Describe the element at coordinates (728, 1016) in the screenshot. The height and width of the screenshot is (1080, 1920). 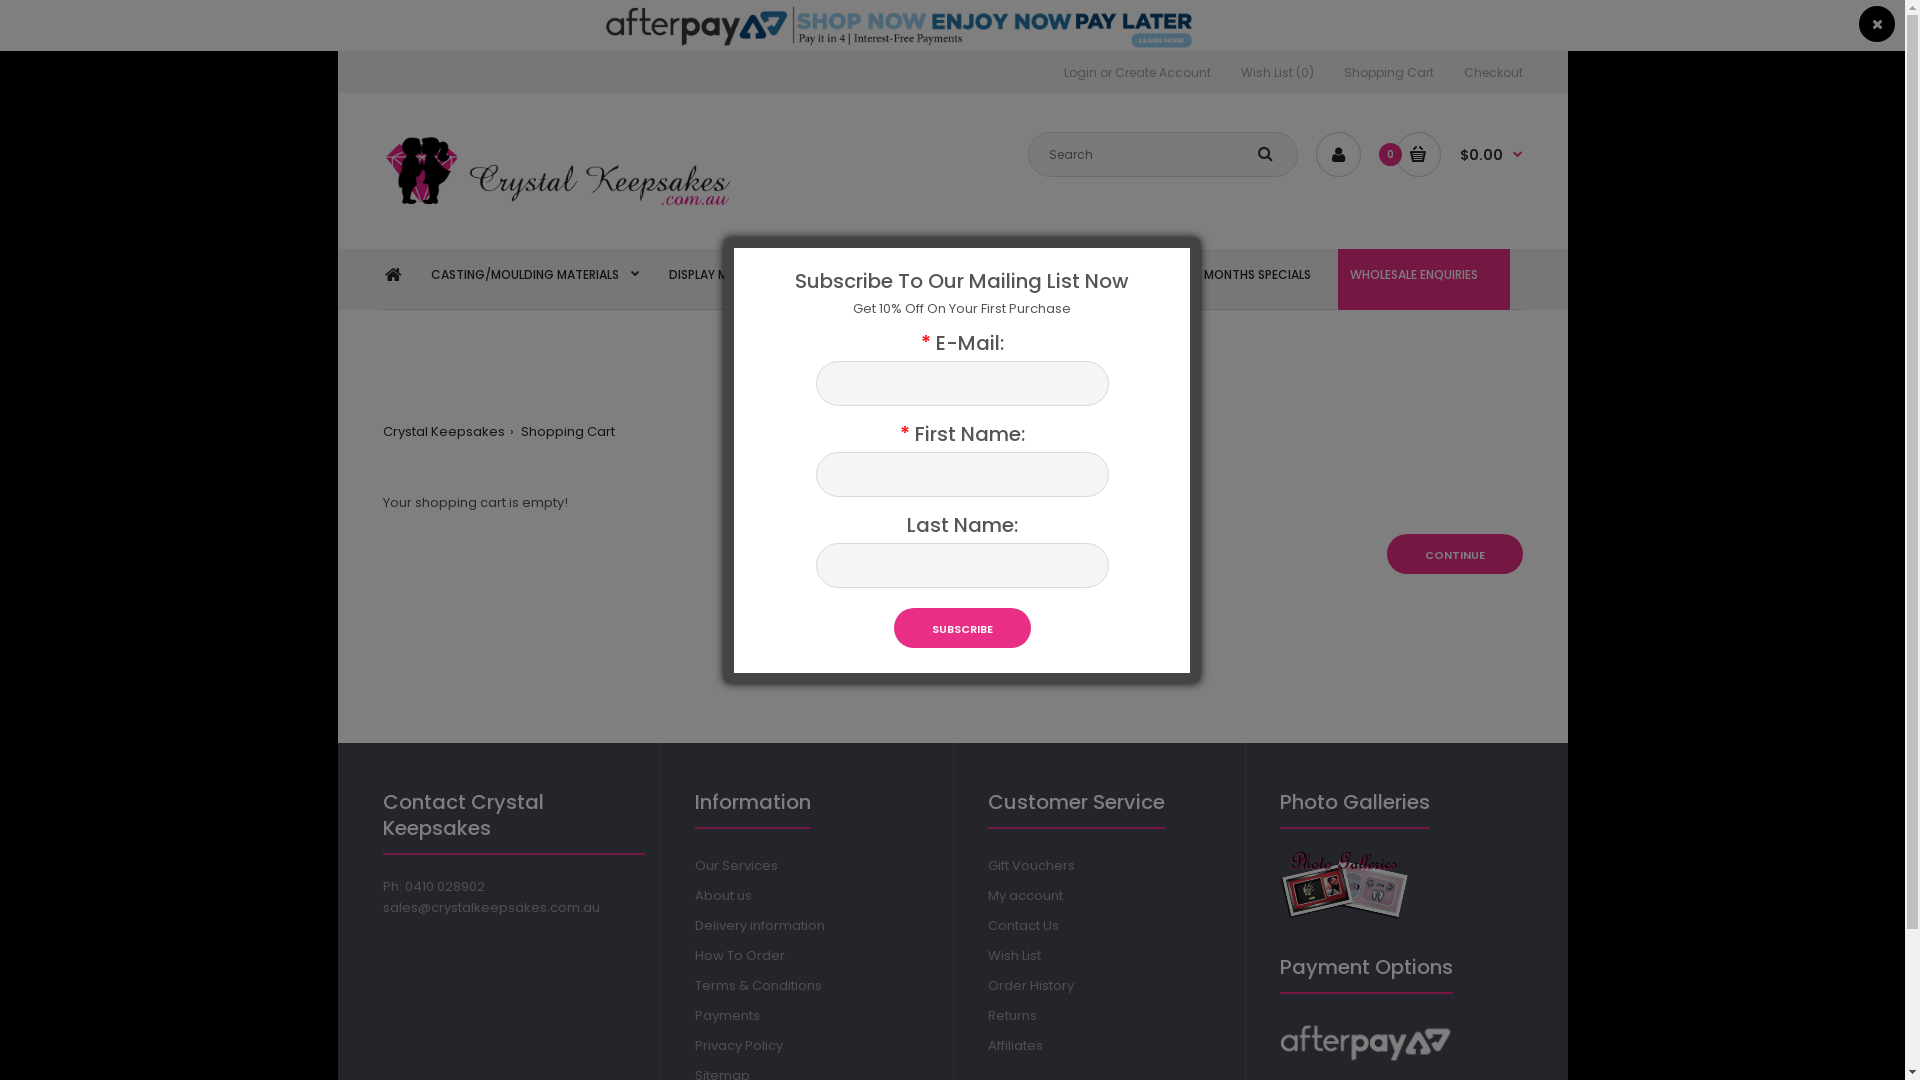
I see `Payments` at that location.